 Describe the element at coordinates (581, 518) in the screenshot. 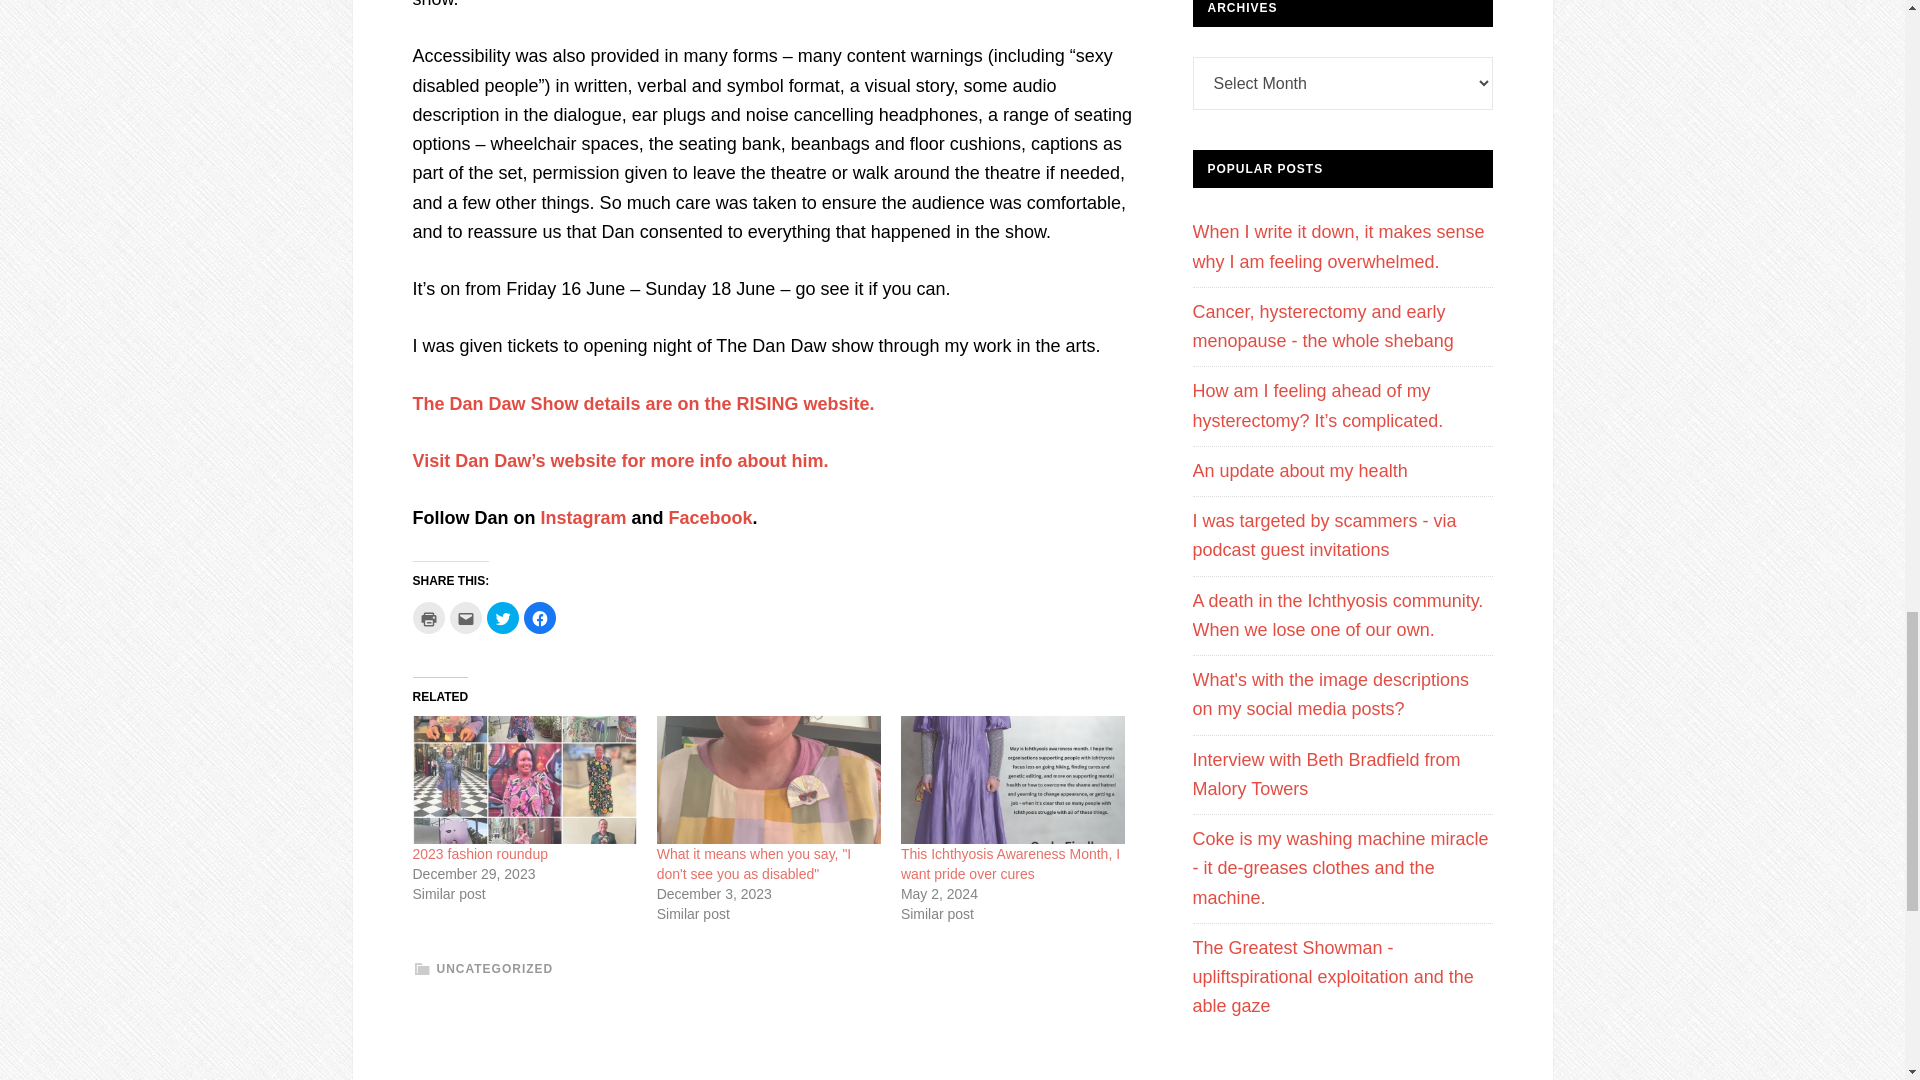

I see `Instagram` at that location.